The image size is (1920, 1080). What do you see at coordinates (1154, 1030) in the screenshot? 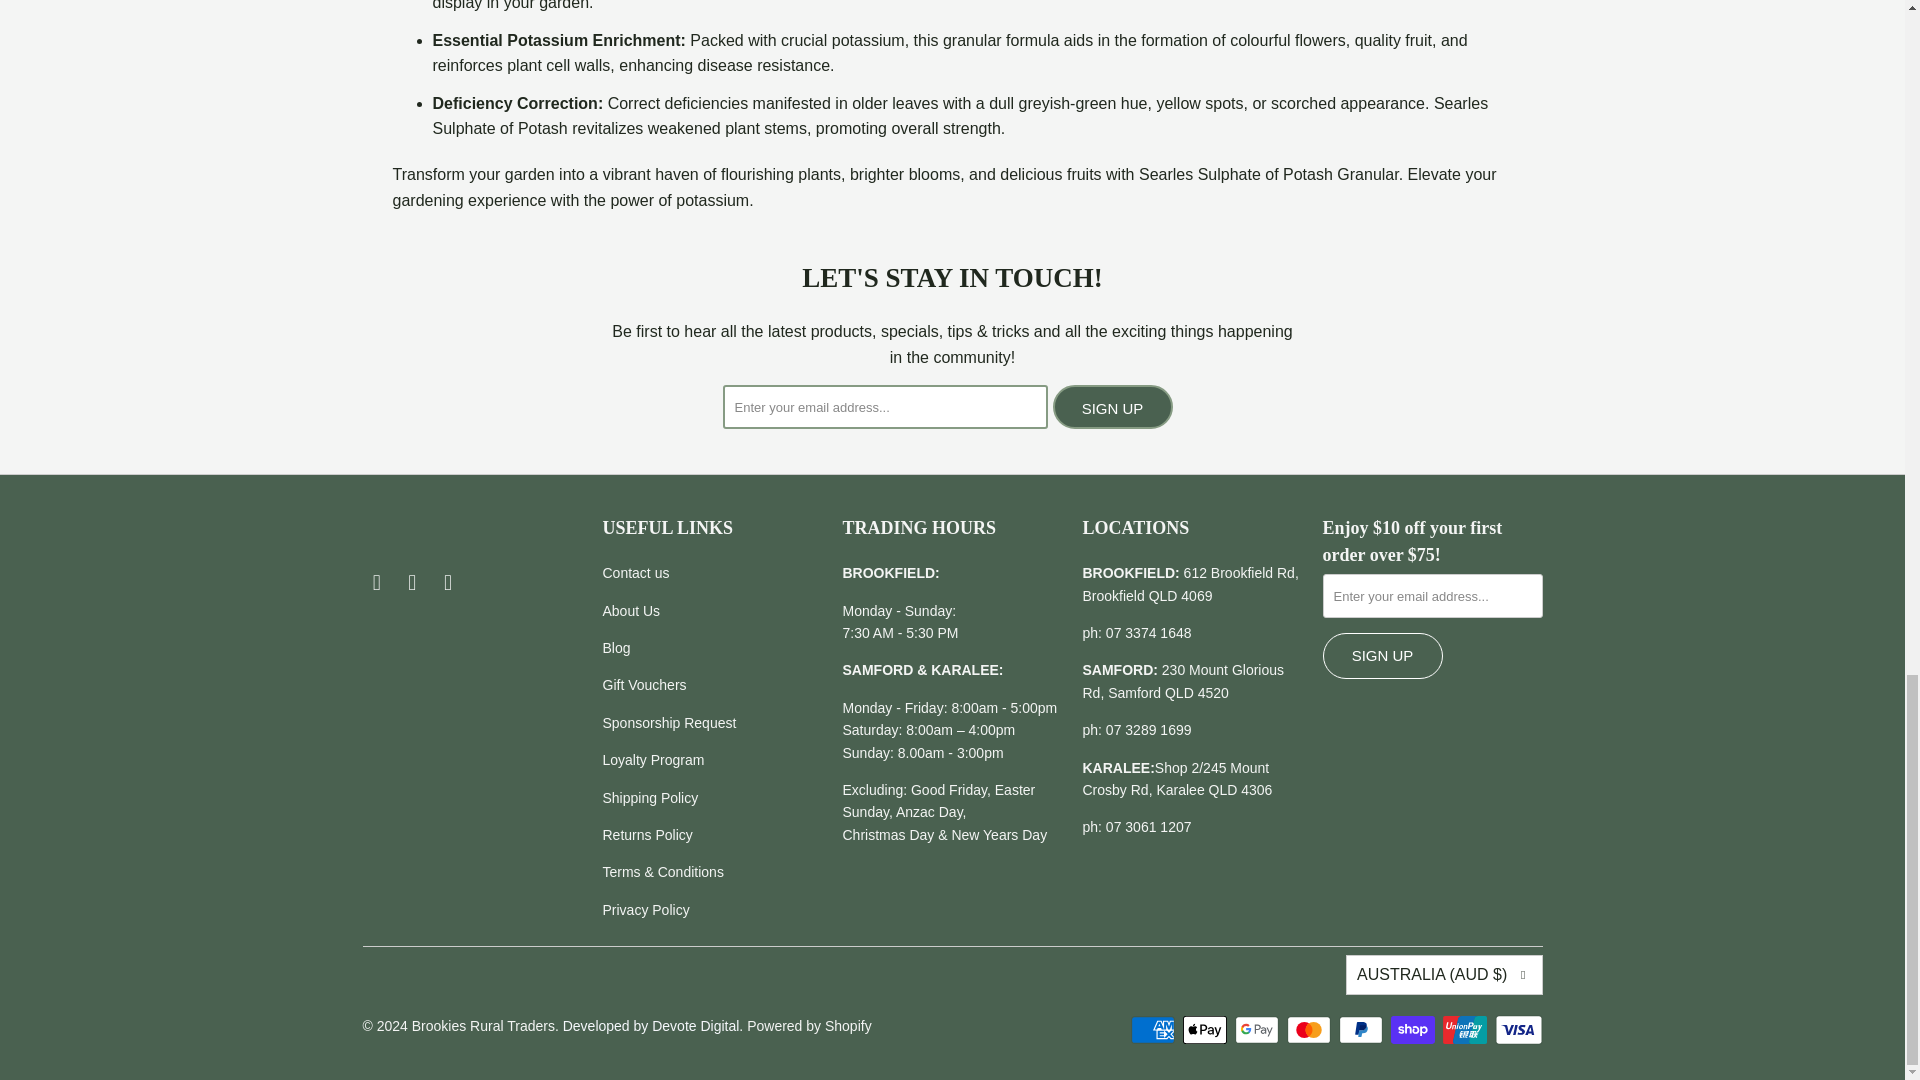
I see `American Express` at bounding box center [1154, 1030].